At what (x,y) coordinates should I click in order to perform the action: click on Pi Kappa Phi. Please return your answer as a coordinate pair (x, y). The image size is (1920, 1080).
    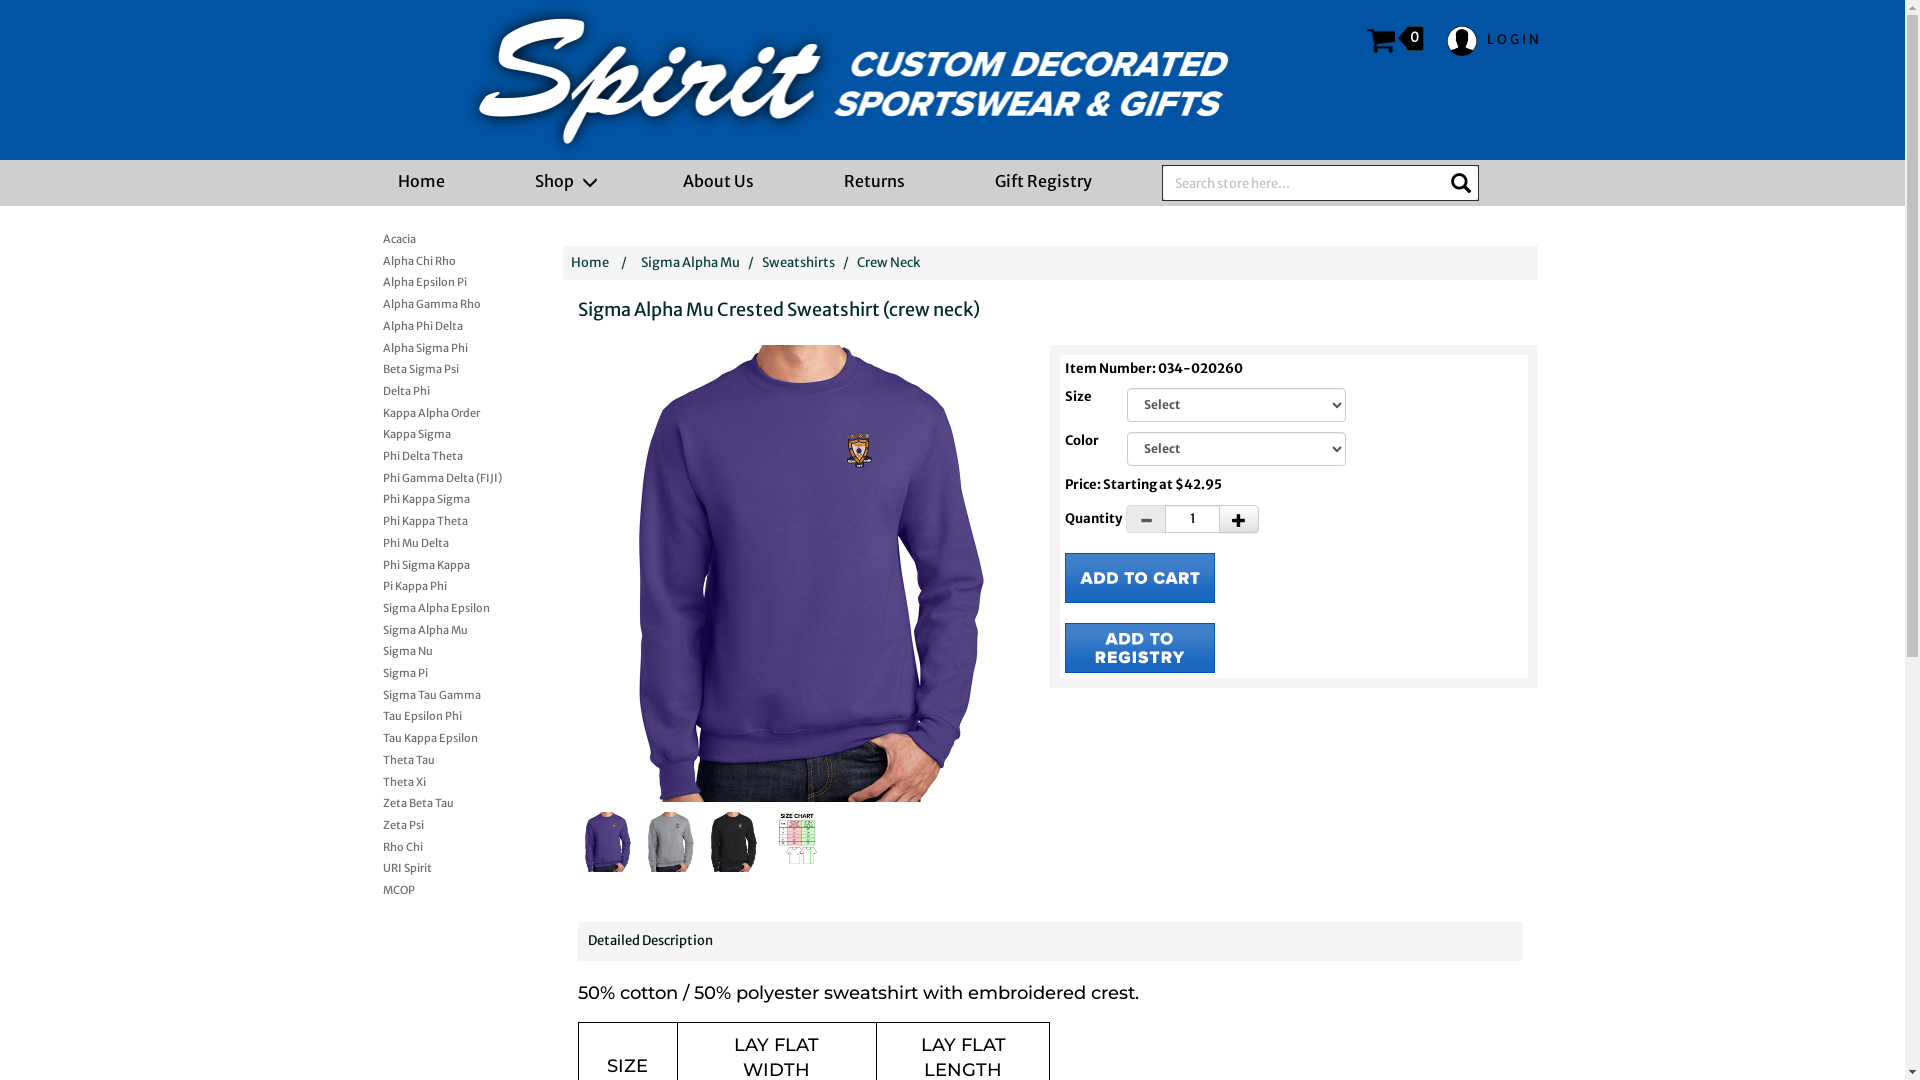
    Looking at the image, I should click on (445, 584).